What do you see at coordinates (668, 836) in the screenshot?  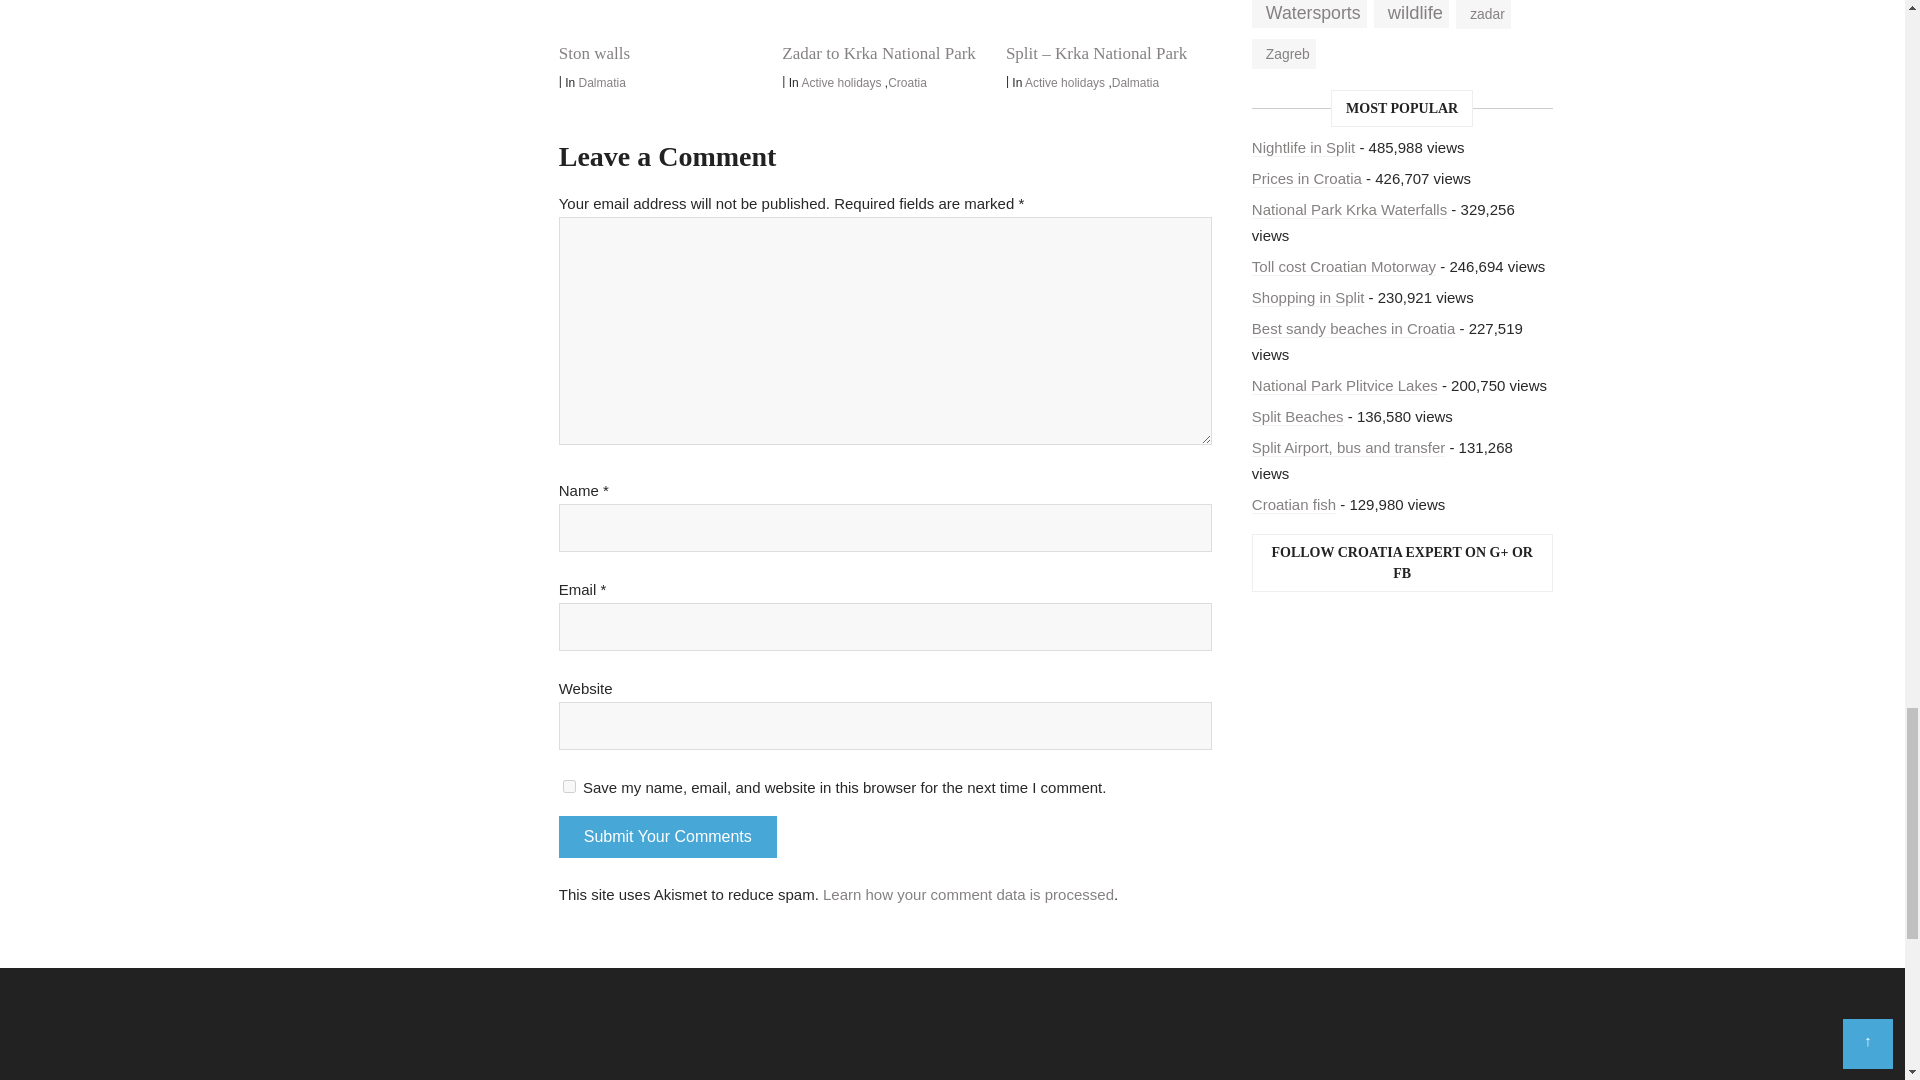 I see `Submit Your Comments` at bounding box center [668, 836].